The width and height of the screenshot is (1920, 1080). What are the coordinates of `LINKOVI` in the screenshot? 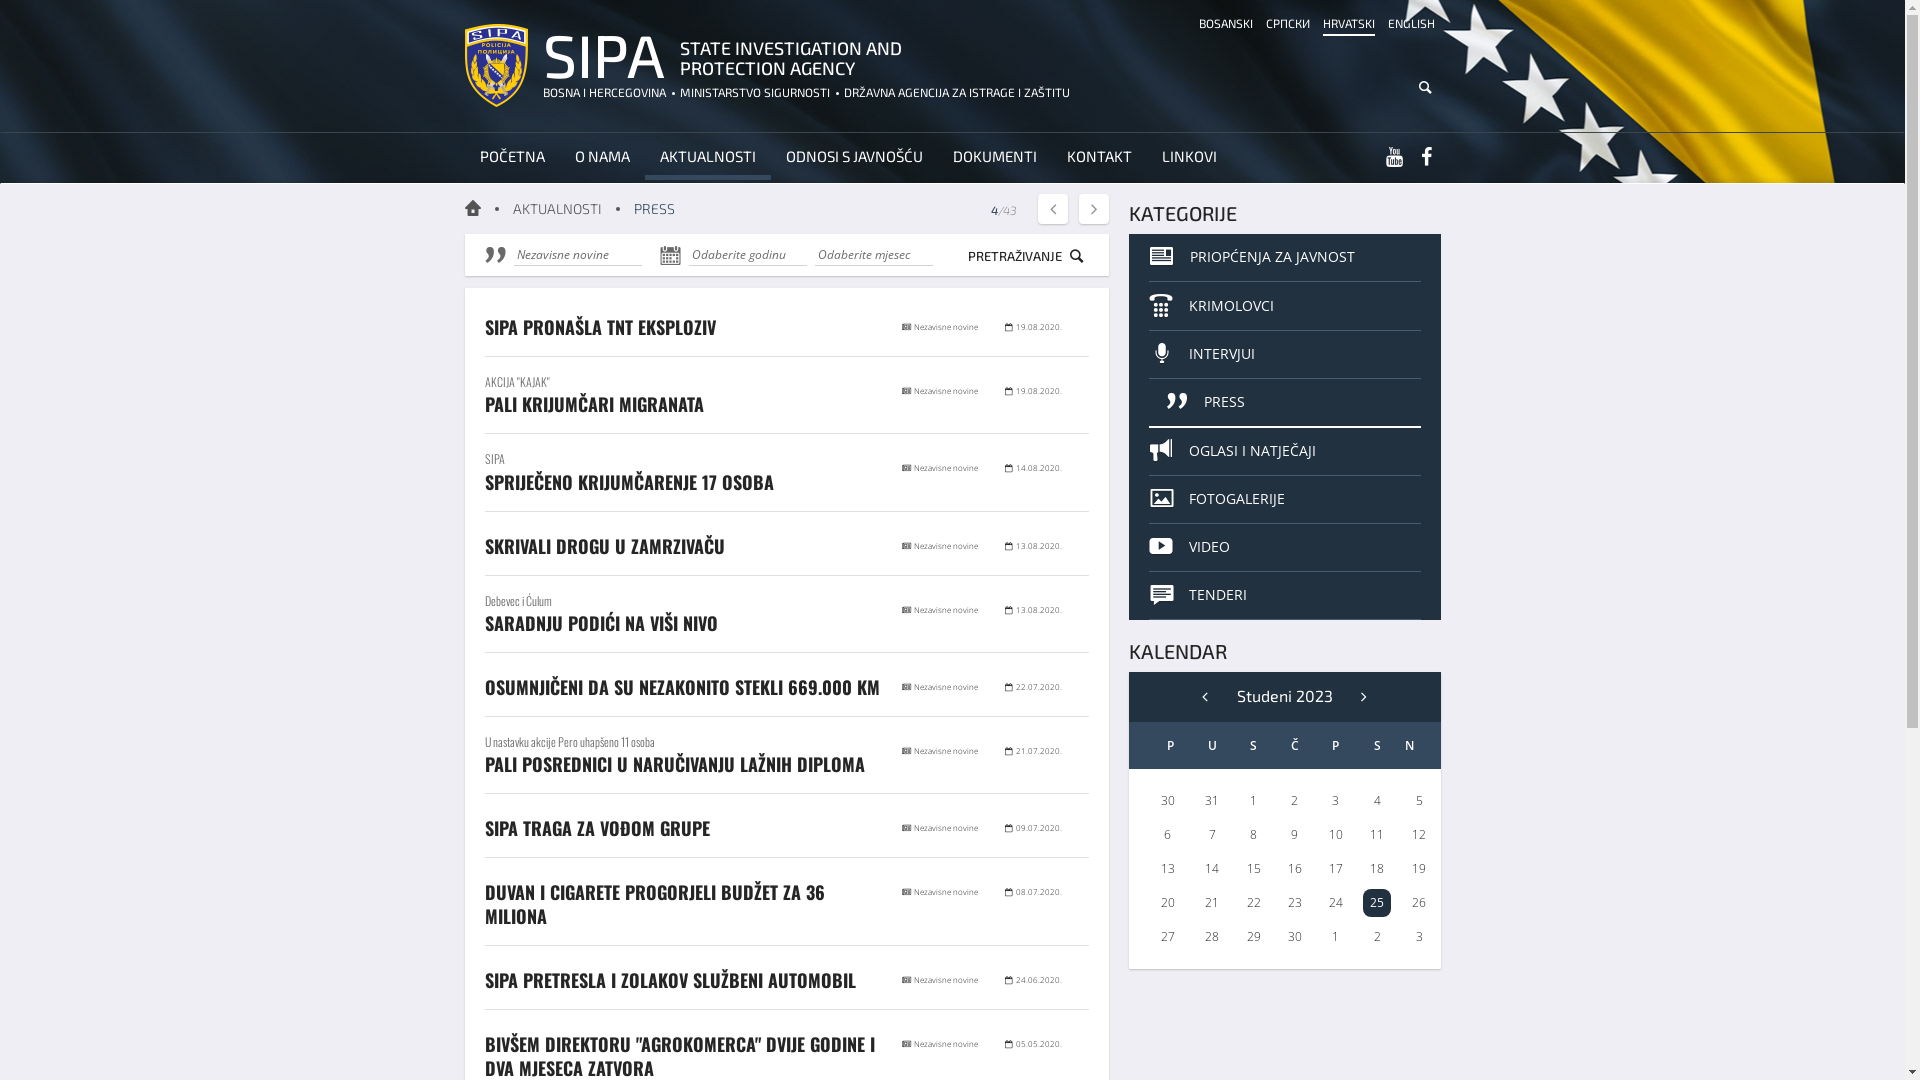 It's located at (1188, 158).